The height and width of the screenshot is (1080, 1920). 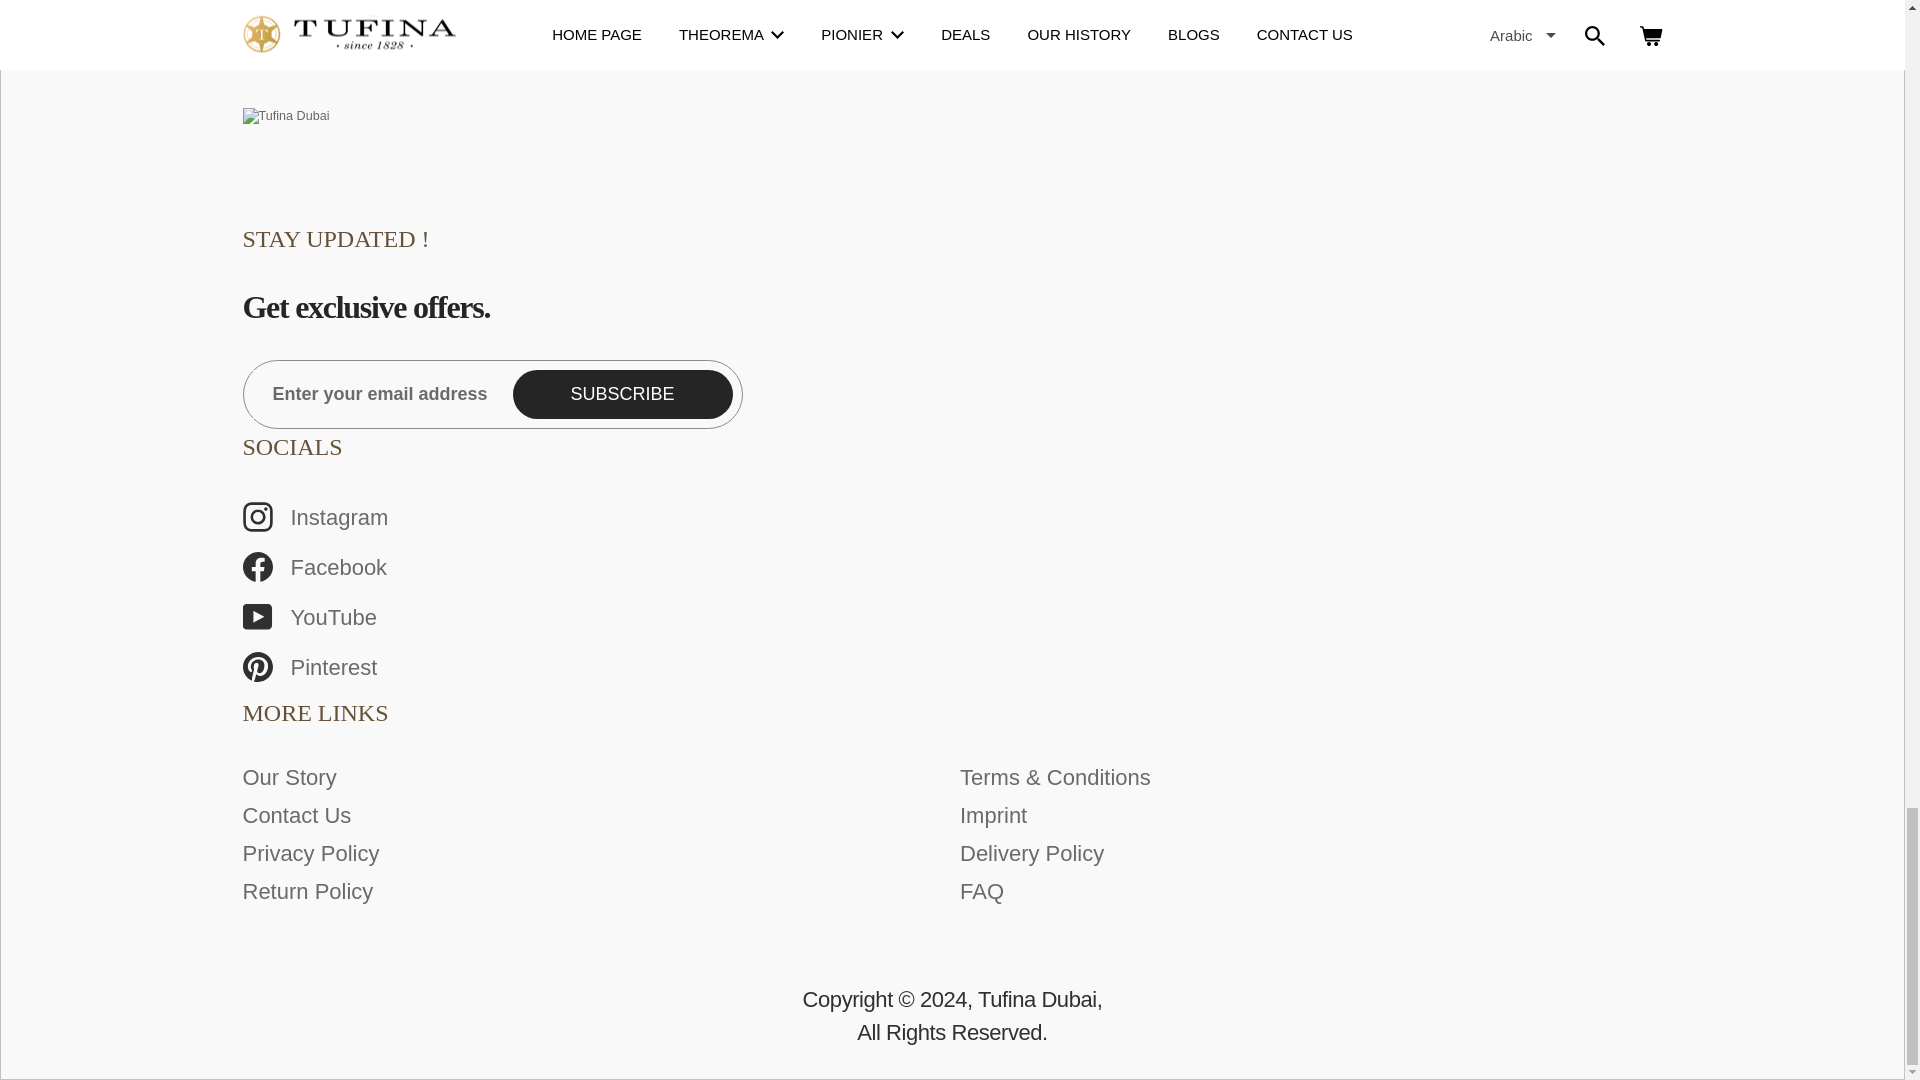 What do you see at coordinates (944, 667) in the screenshot?
I see `Tufina Dubai on Pinterest` at bounding box center [944, 667].